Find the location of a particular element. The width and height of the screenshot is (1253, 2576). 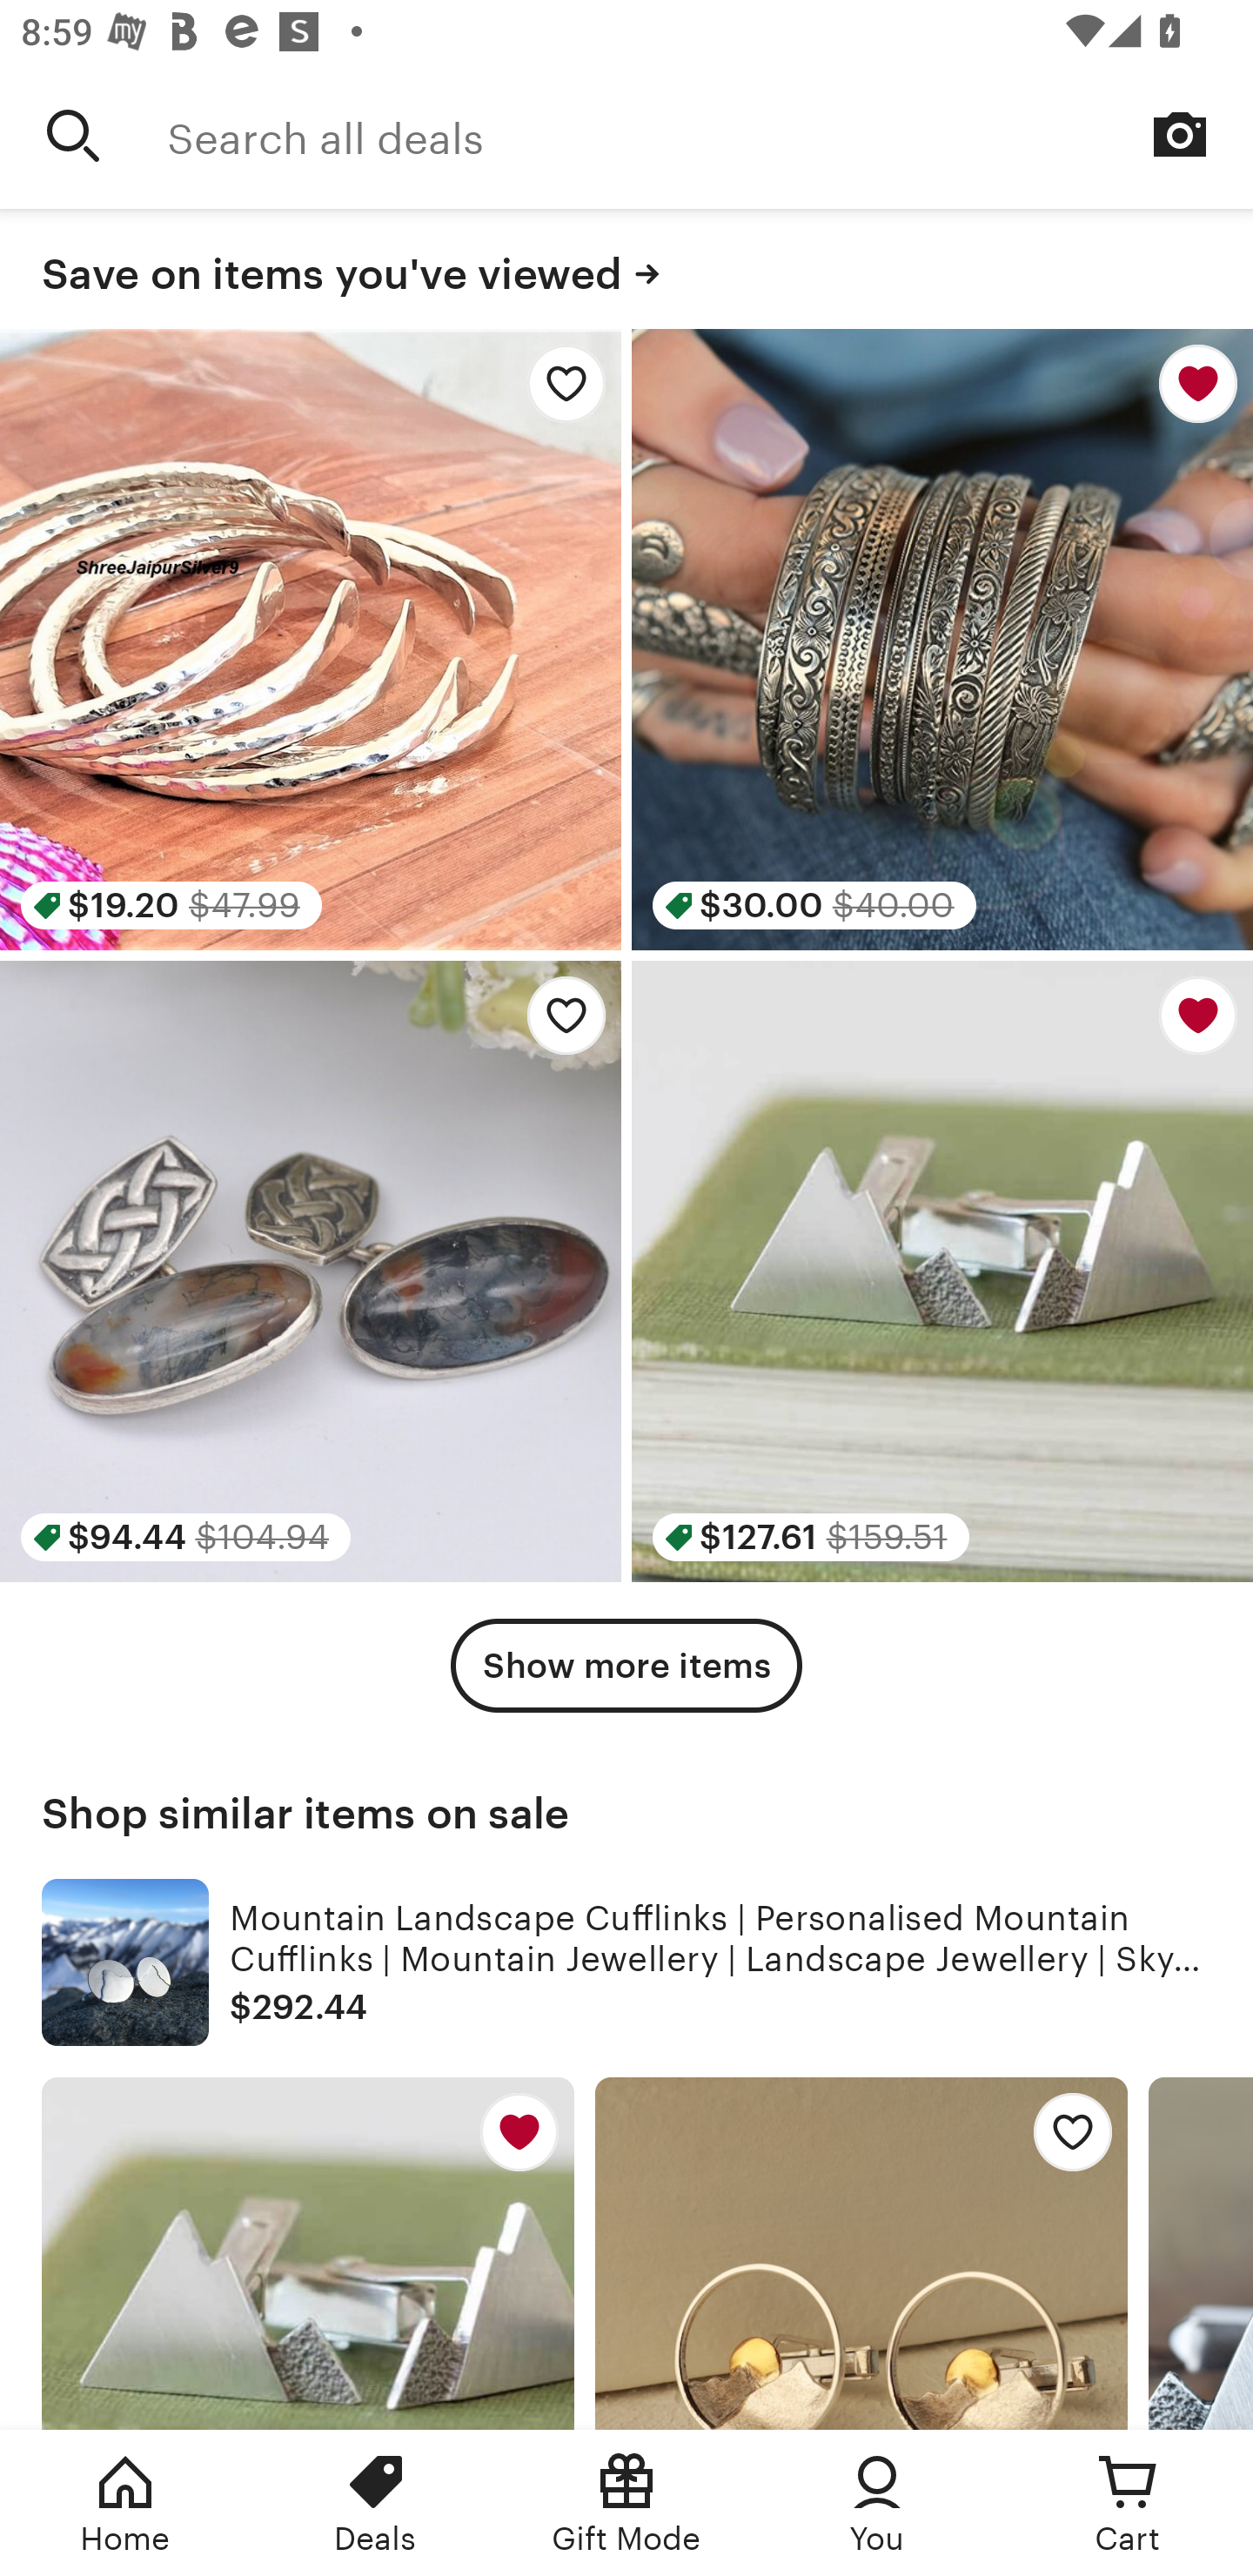

You is located at coordinates (877, 2503).